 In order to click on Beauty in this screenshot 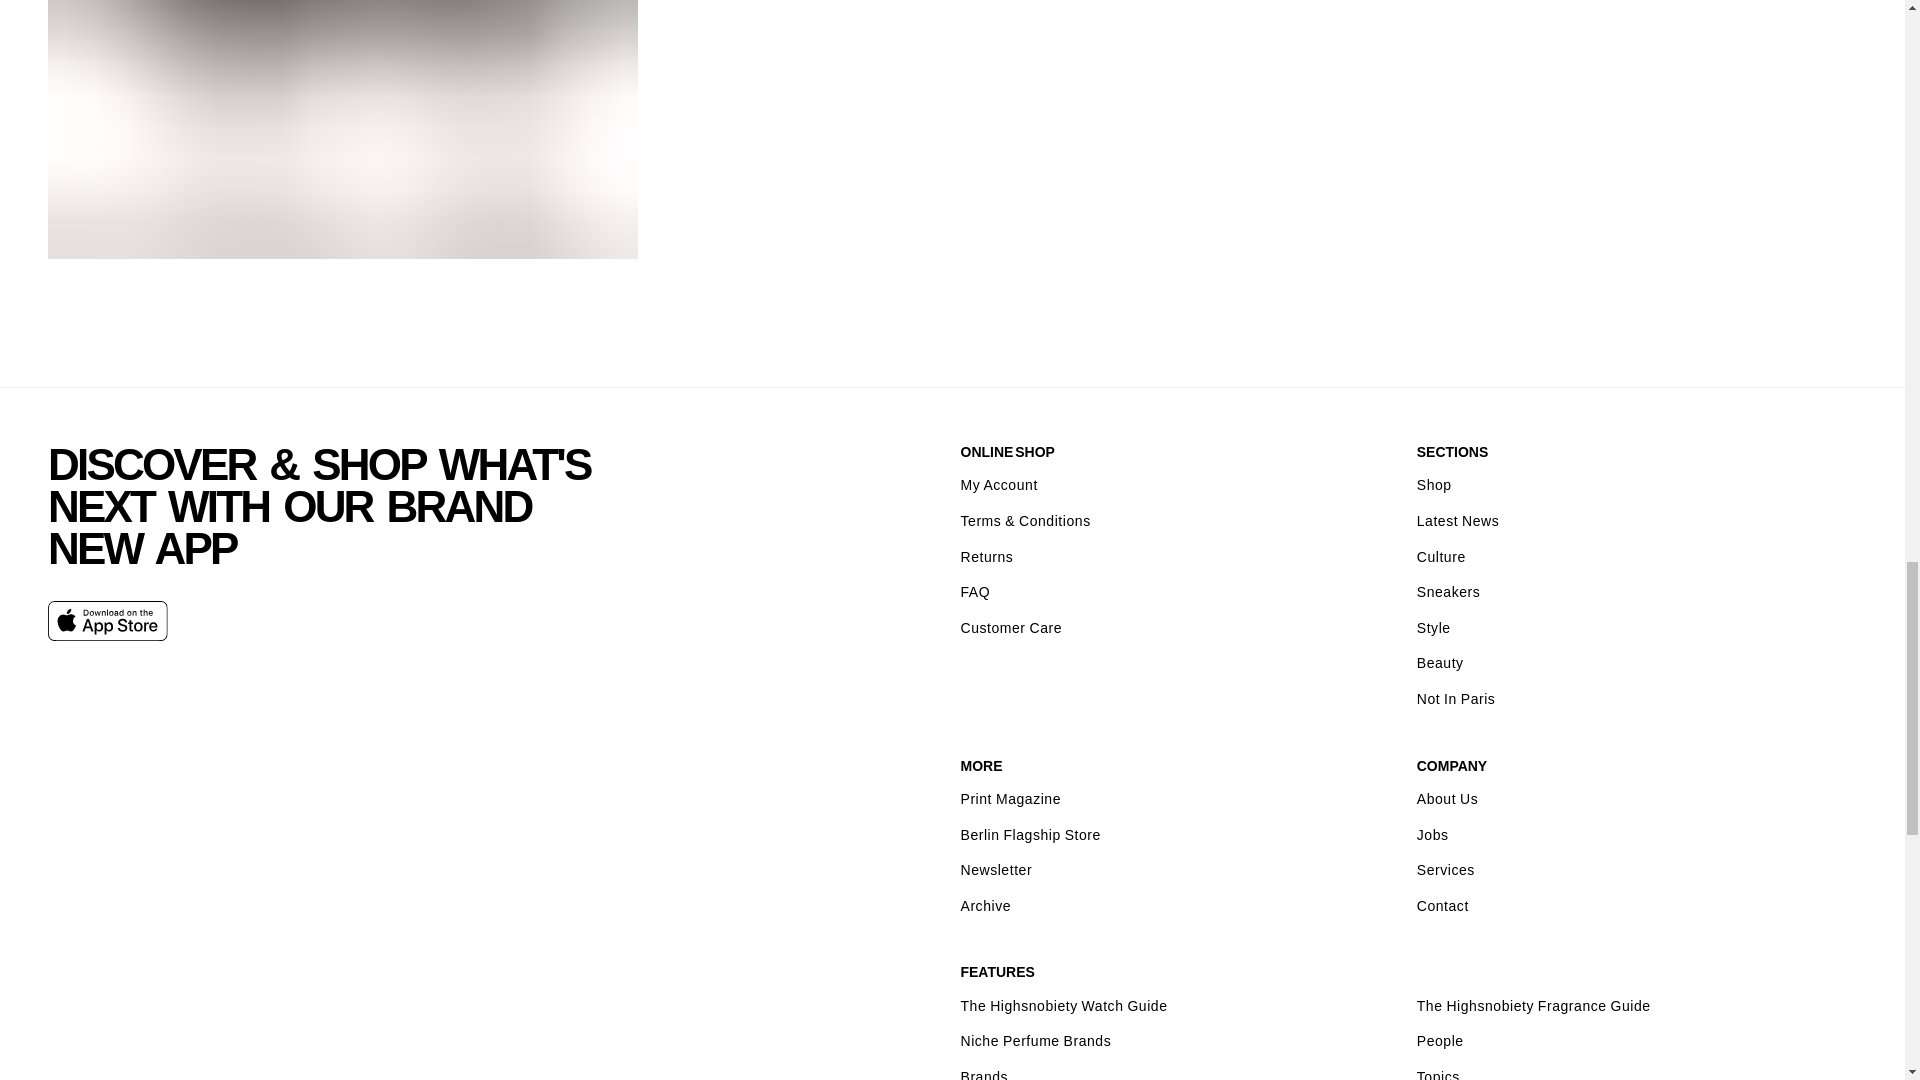, I will do `click(1440, 664)`.